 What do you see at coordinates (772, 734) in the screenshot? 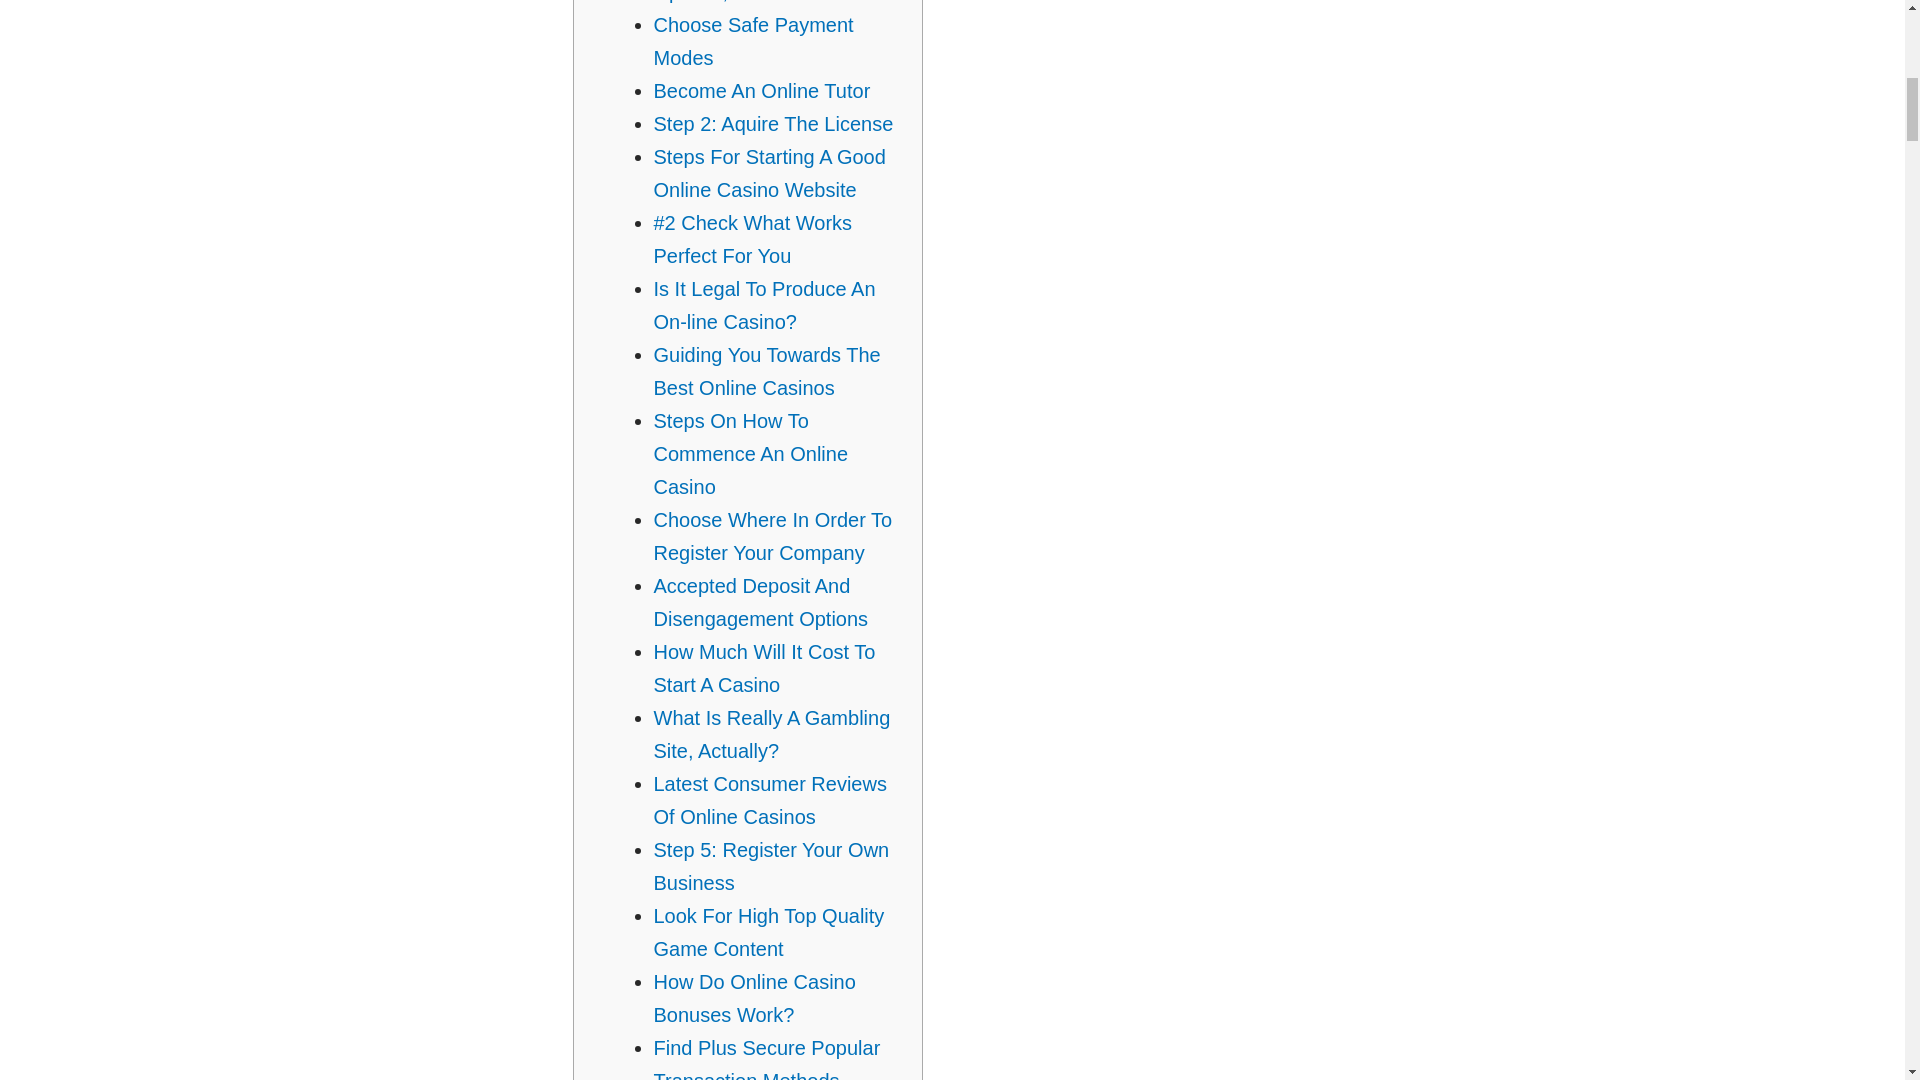
I see `What Is Really A Gambling Site, Actually?` at bounding box center [772, 734].